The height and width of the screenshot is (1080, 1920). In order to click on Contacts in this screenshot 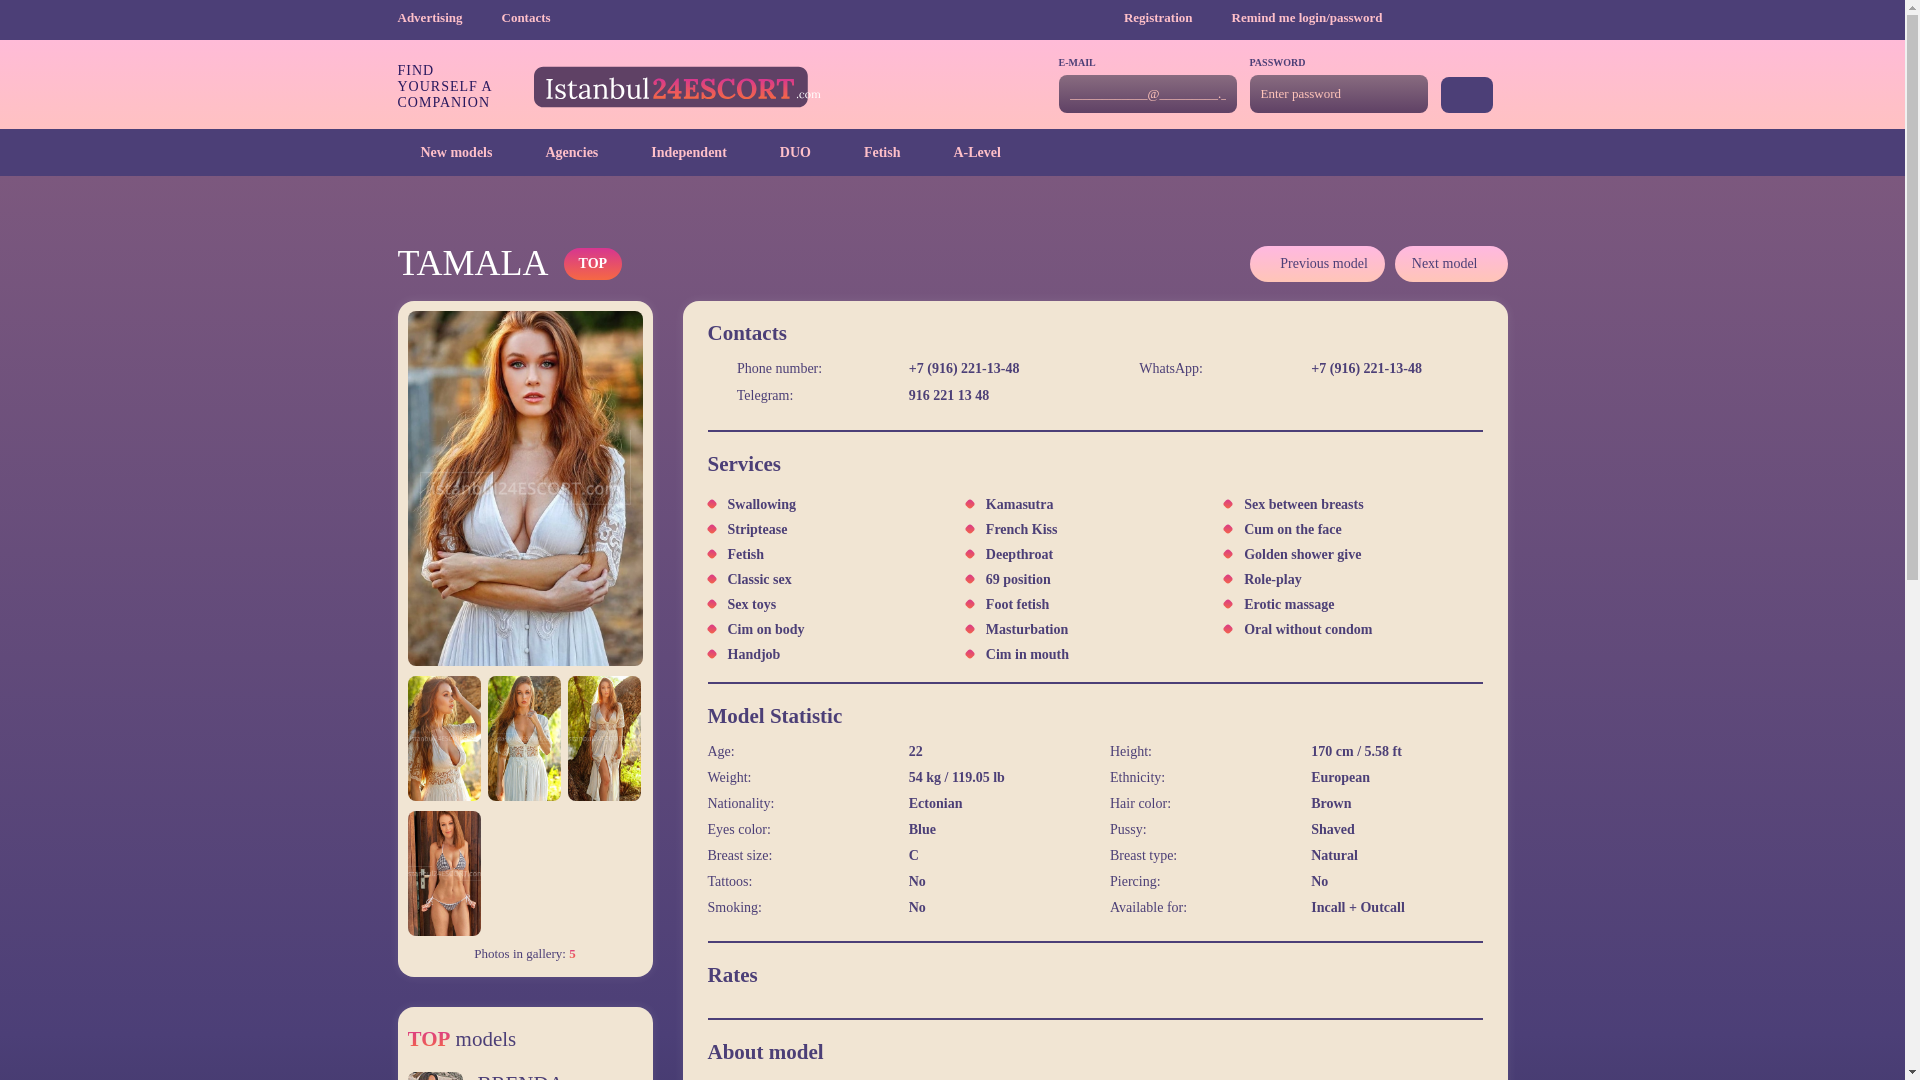, I will do `click(526, 16)`.